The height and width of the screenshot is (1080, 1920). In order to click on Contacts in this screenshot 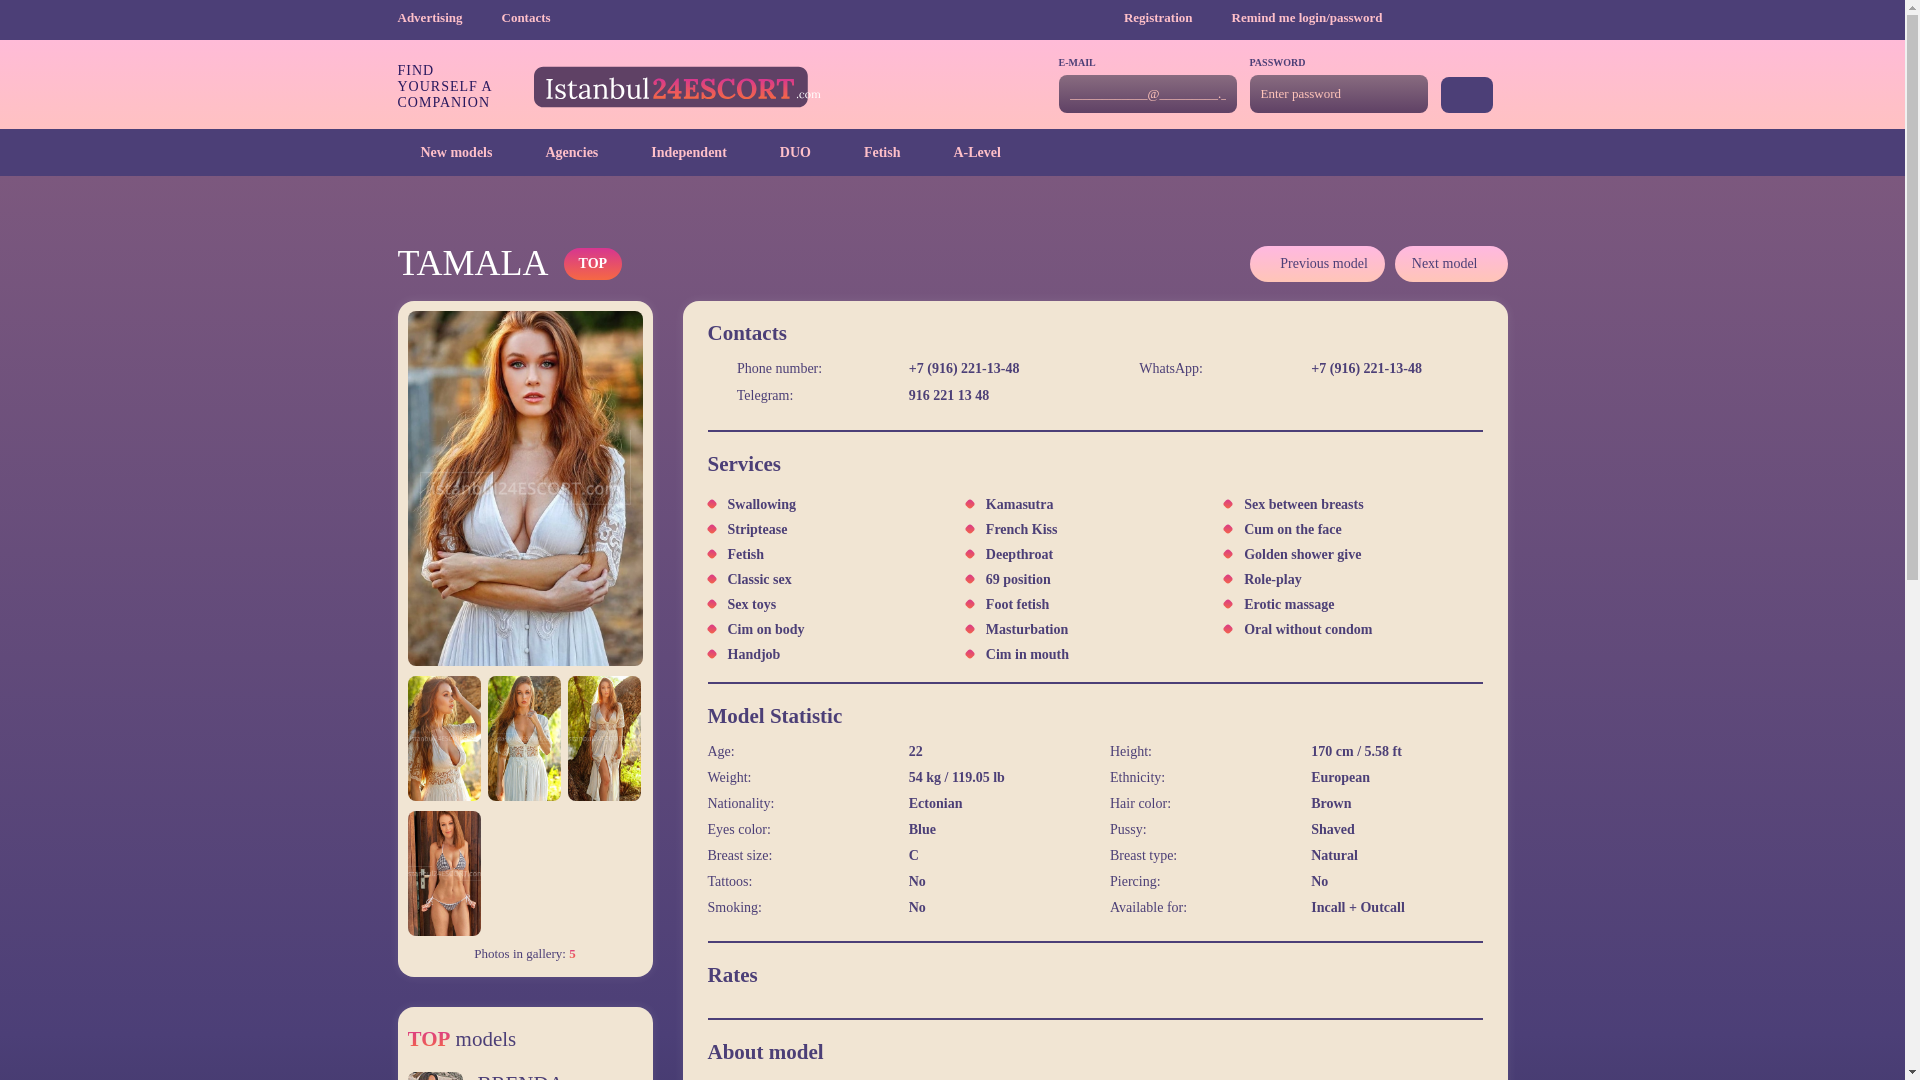, I will do `click(526, 16)`.